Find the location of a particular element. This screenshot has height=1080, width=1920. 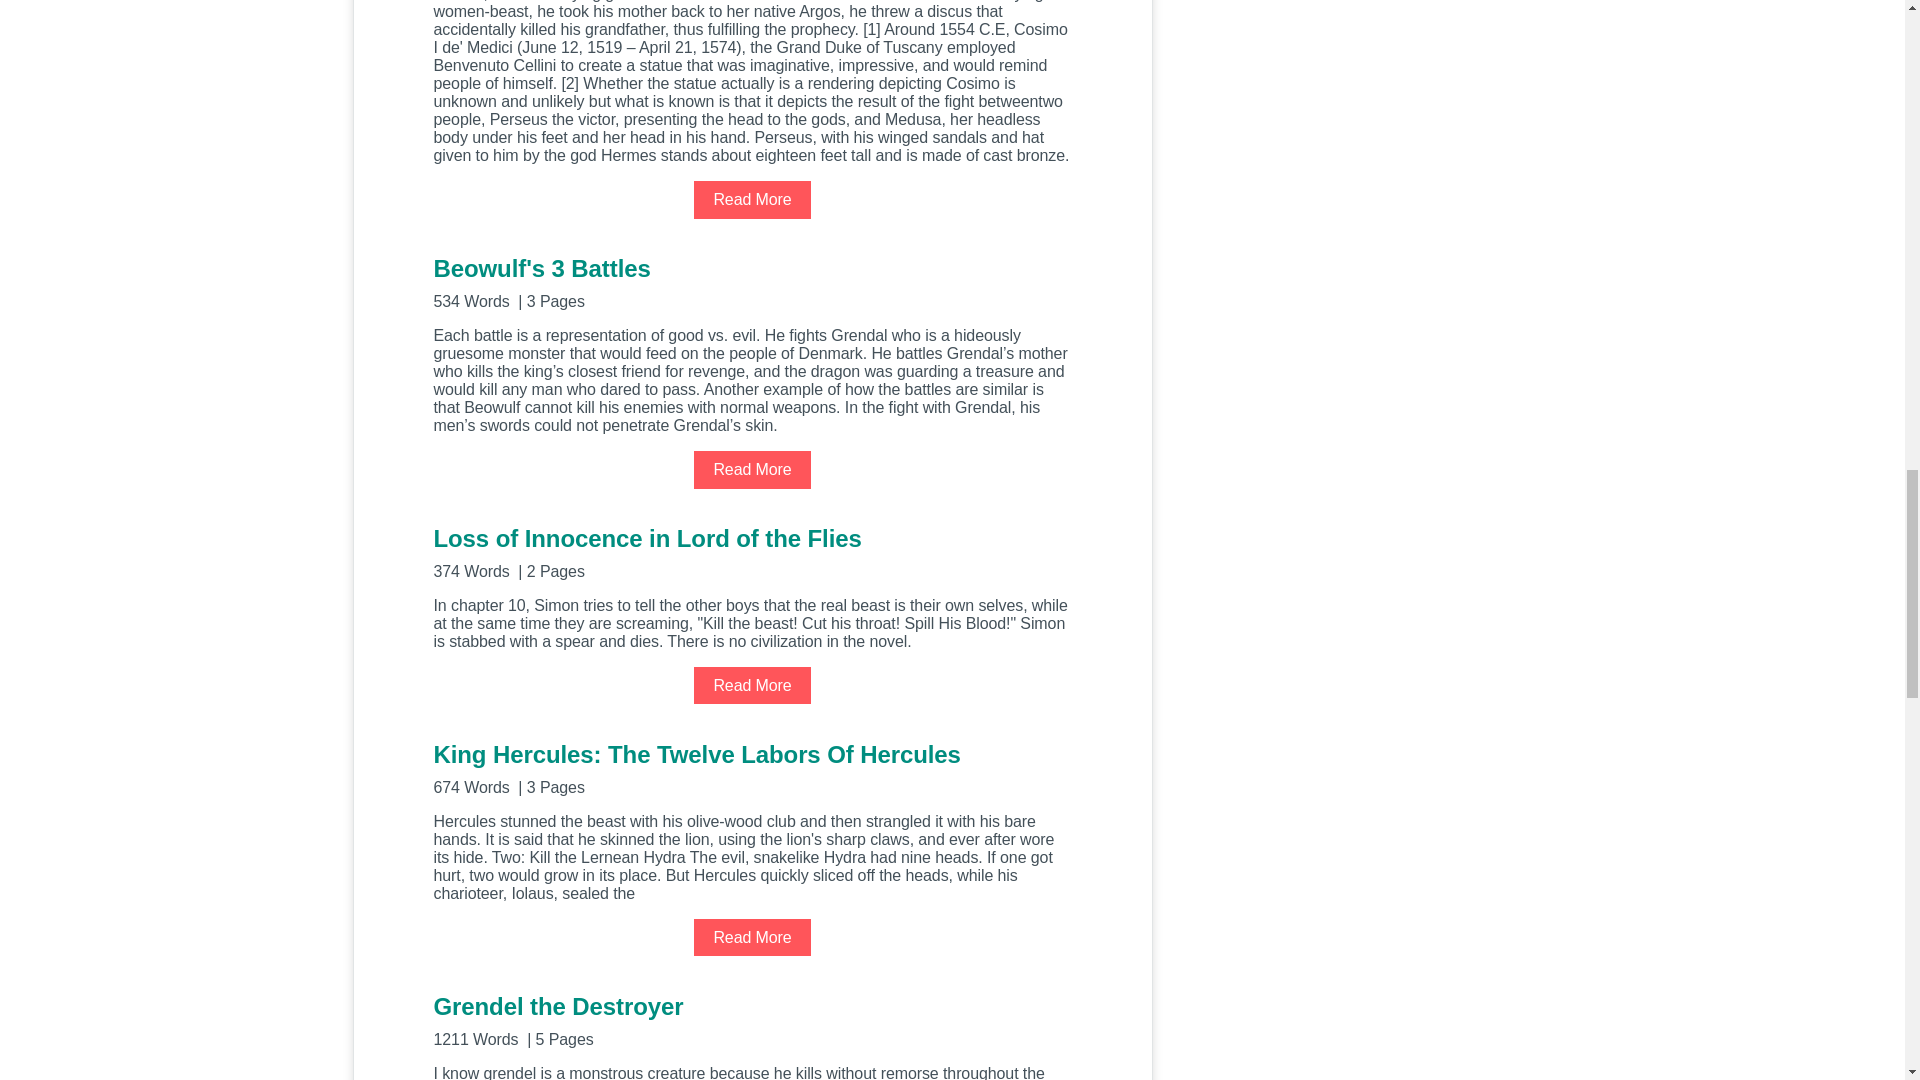

Read More is located at coordinates (752, 200).